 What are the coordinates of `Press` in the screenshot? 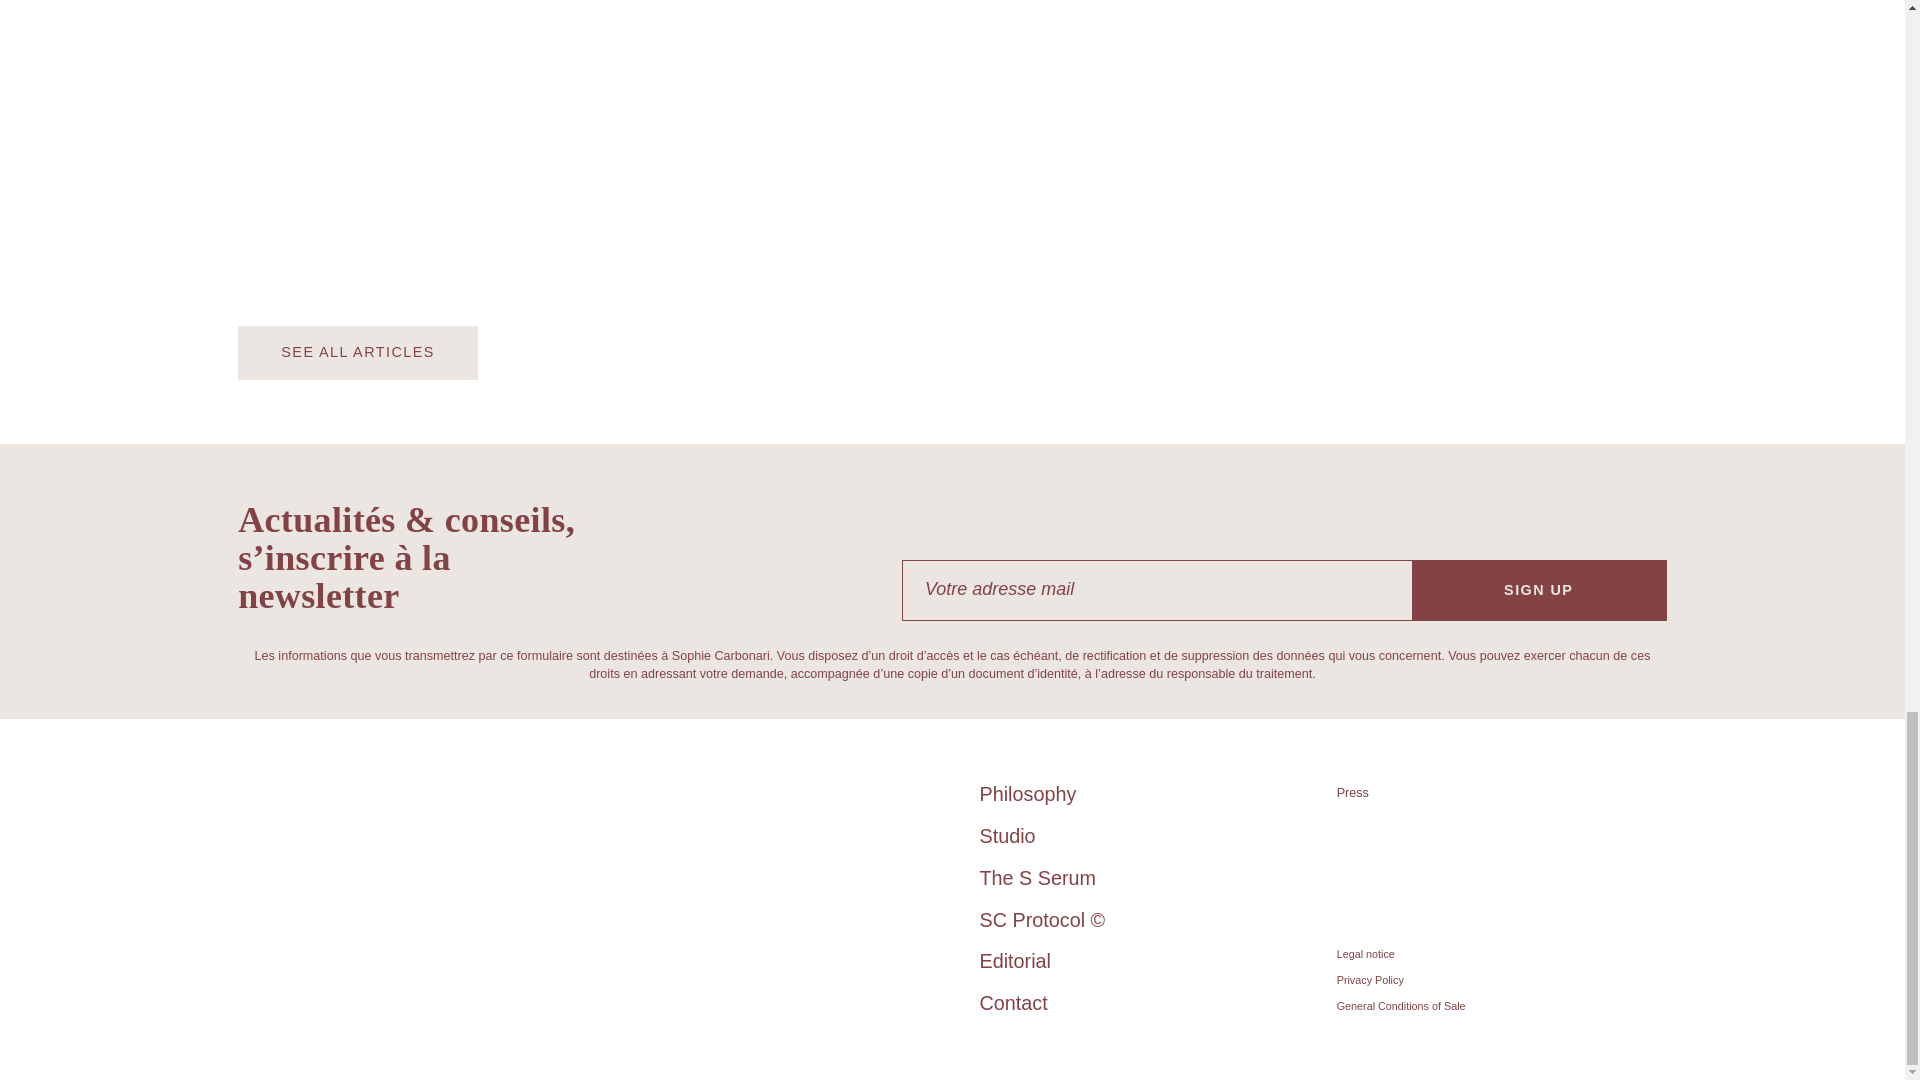 It's located at (1352, 793).